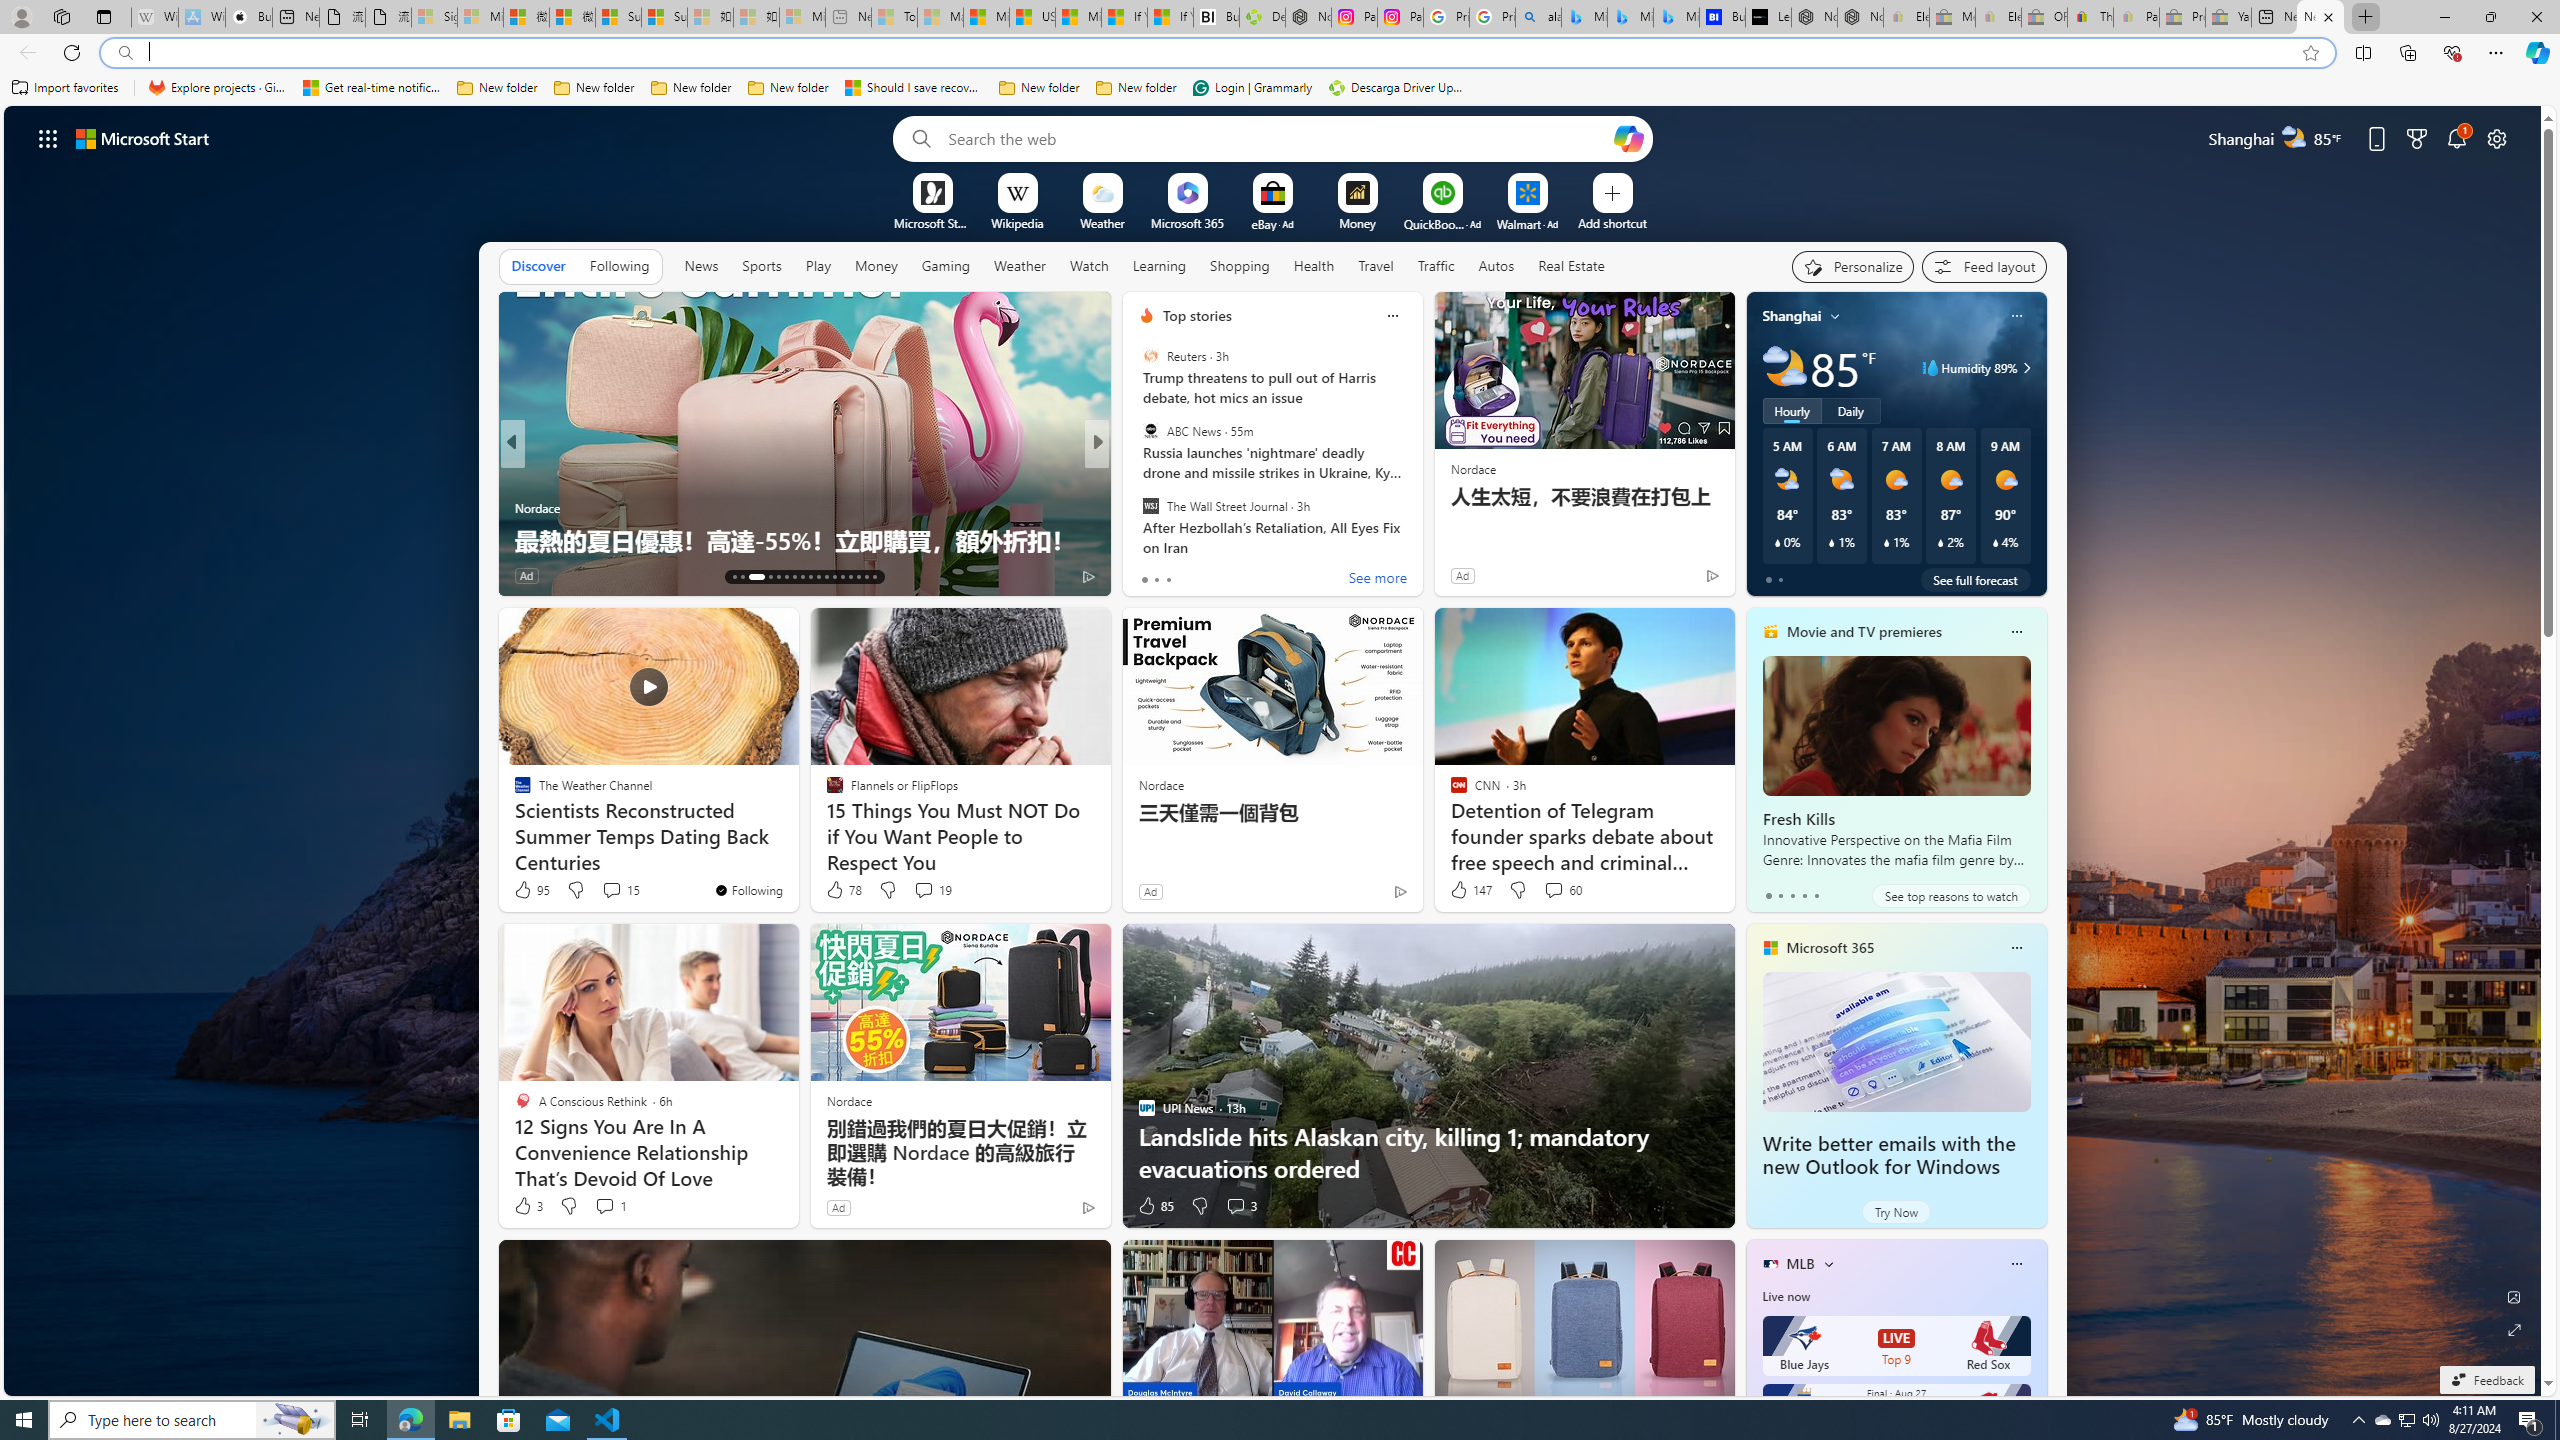 This screenshot has height=1440, width=2560. What do you see at coordinates (531, 890) in the screenshot?
I see `95 Like` at bounding box center [531, 890].